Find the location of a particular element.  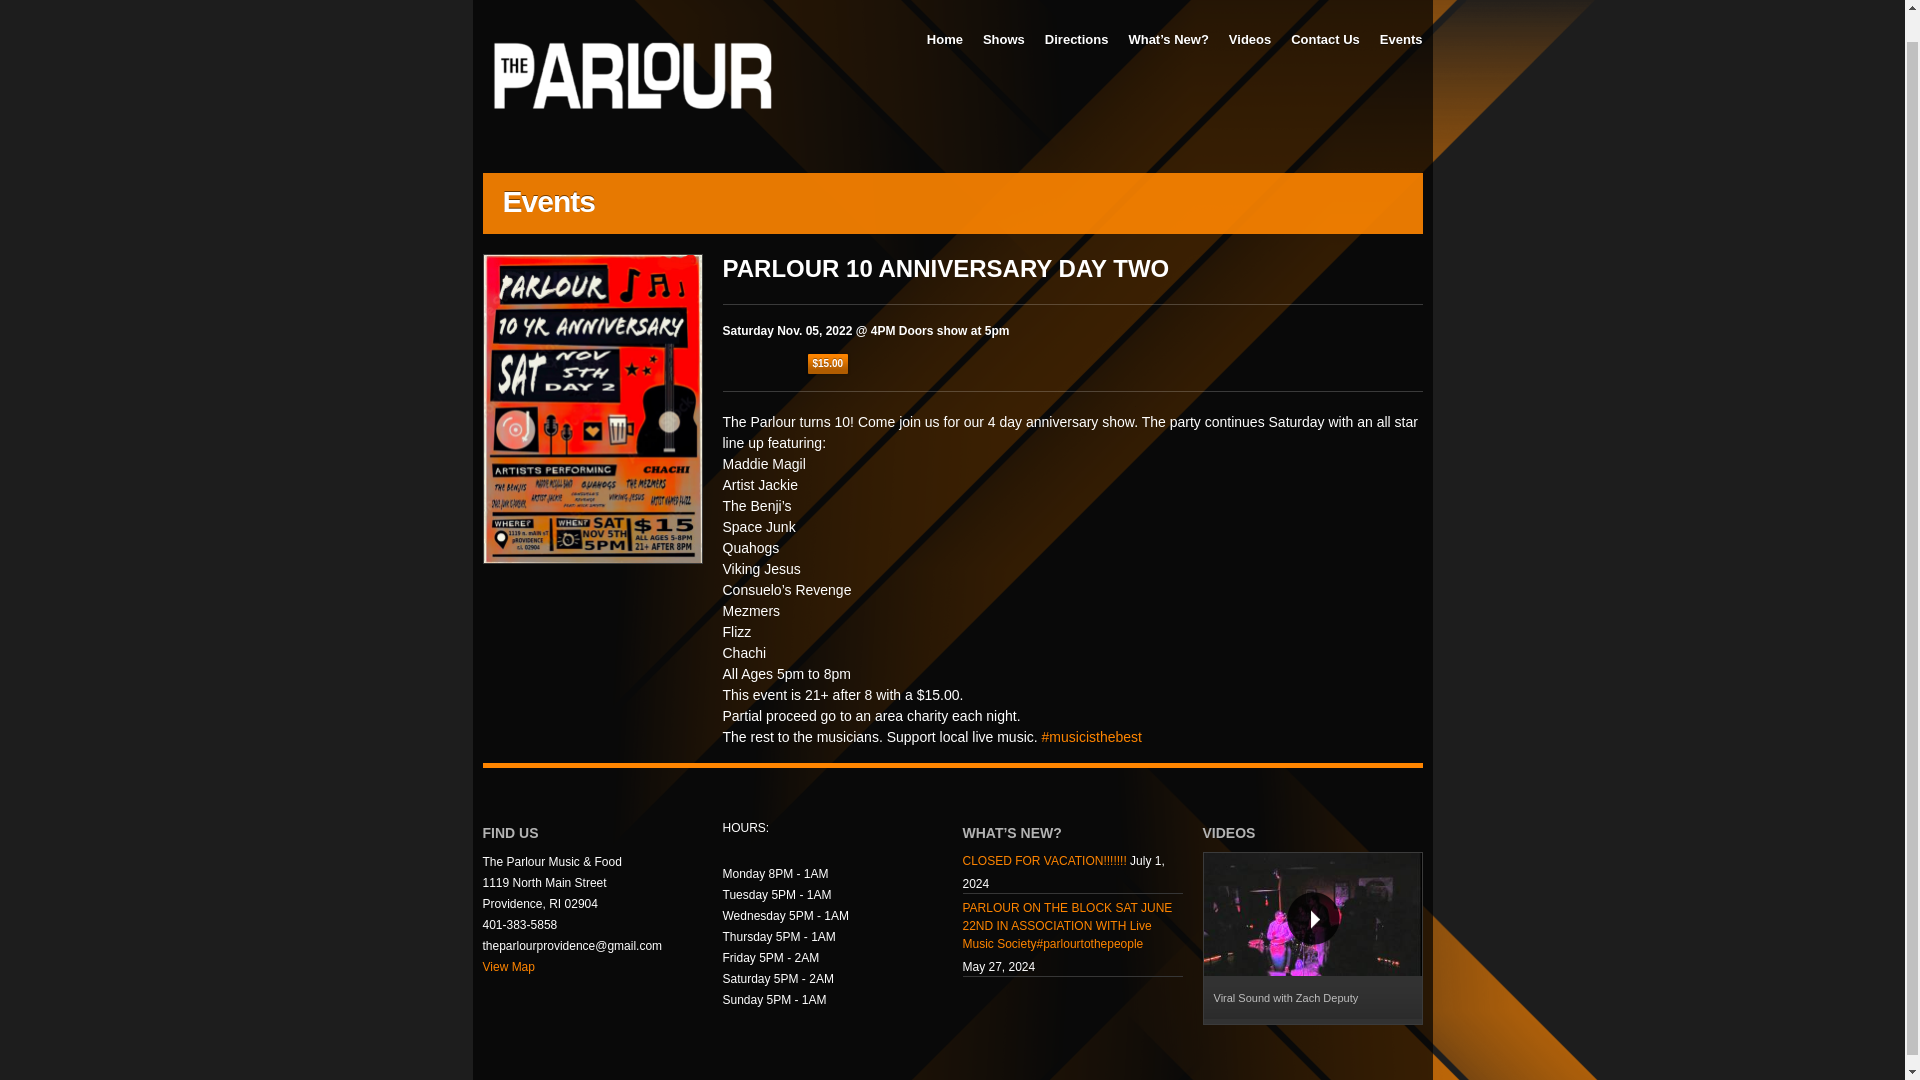

Directions is located at coordinates (1076, 40).